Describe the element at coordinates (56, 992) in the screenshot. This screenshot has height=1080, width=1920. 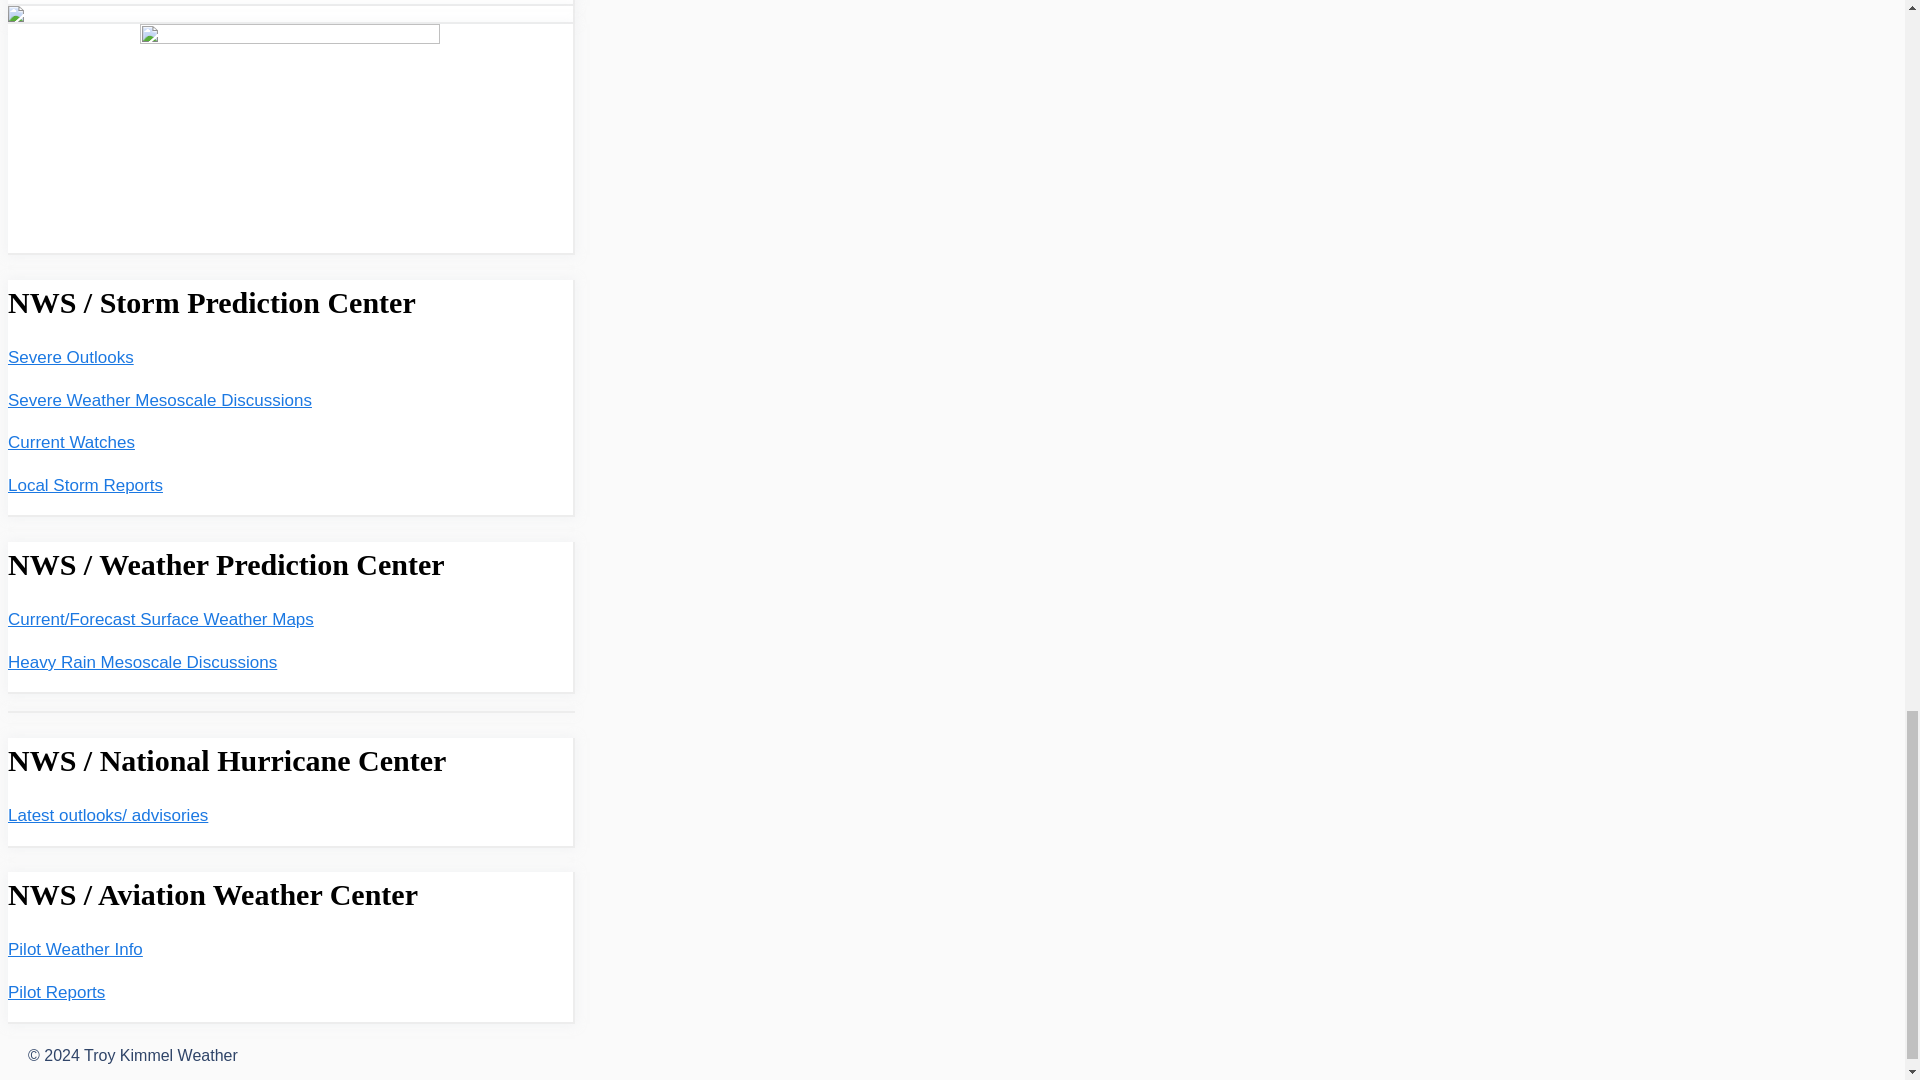
I see `Piolet Weather Info` at that location.